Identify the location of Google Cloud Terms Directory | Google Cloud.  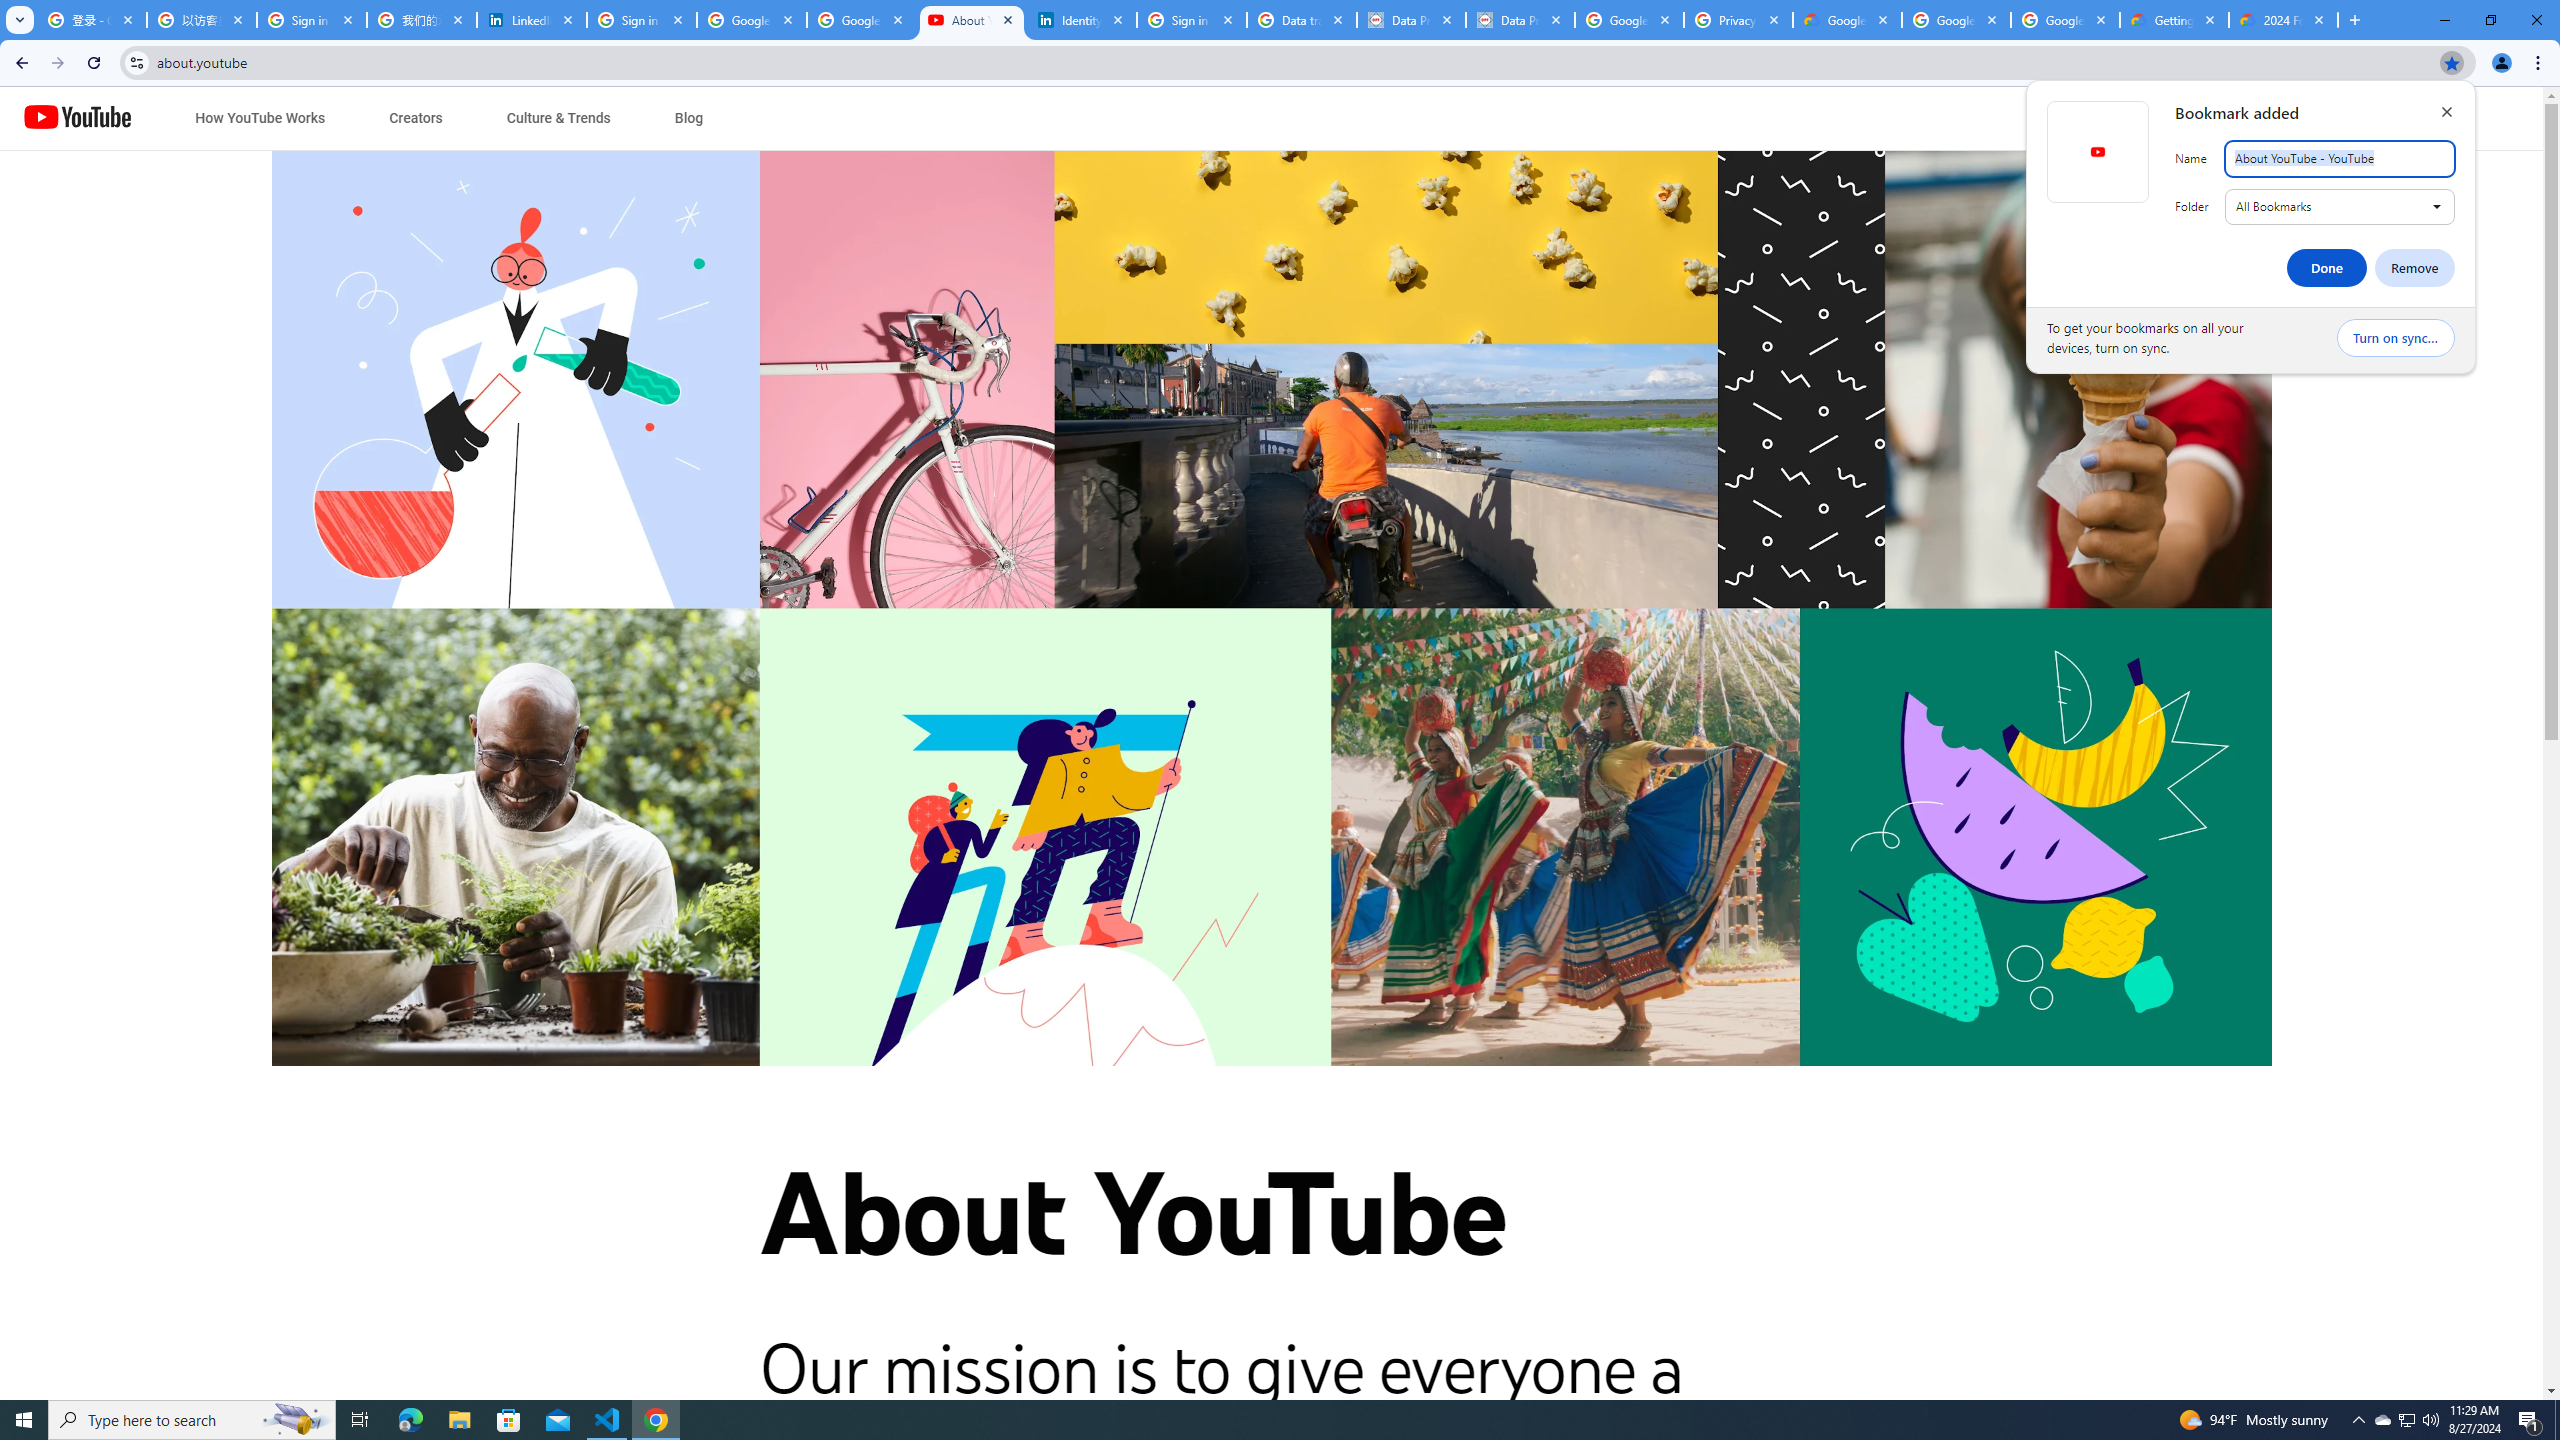
(1846, 20).